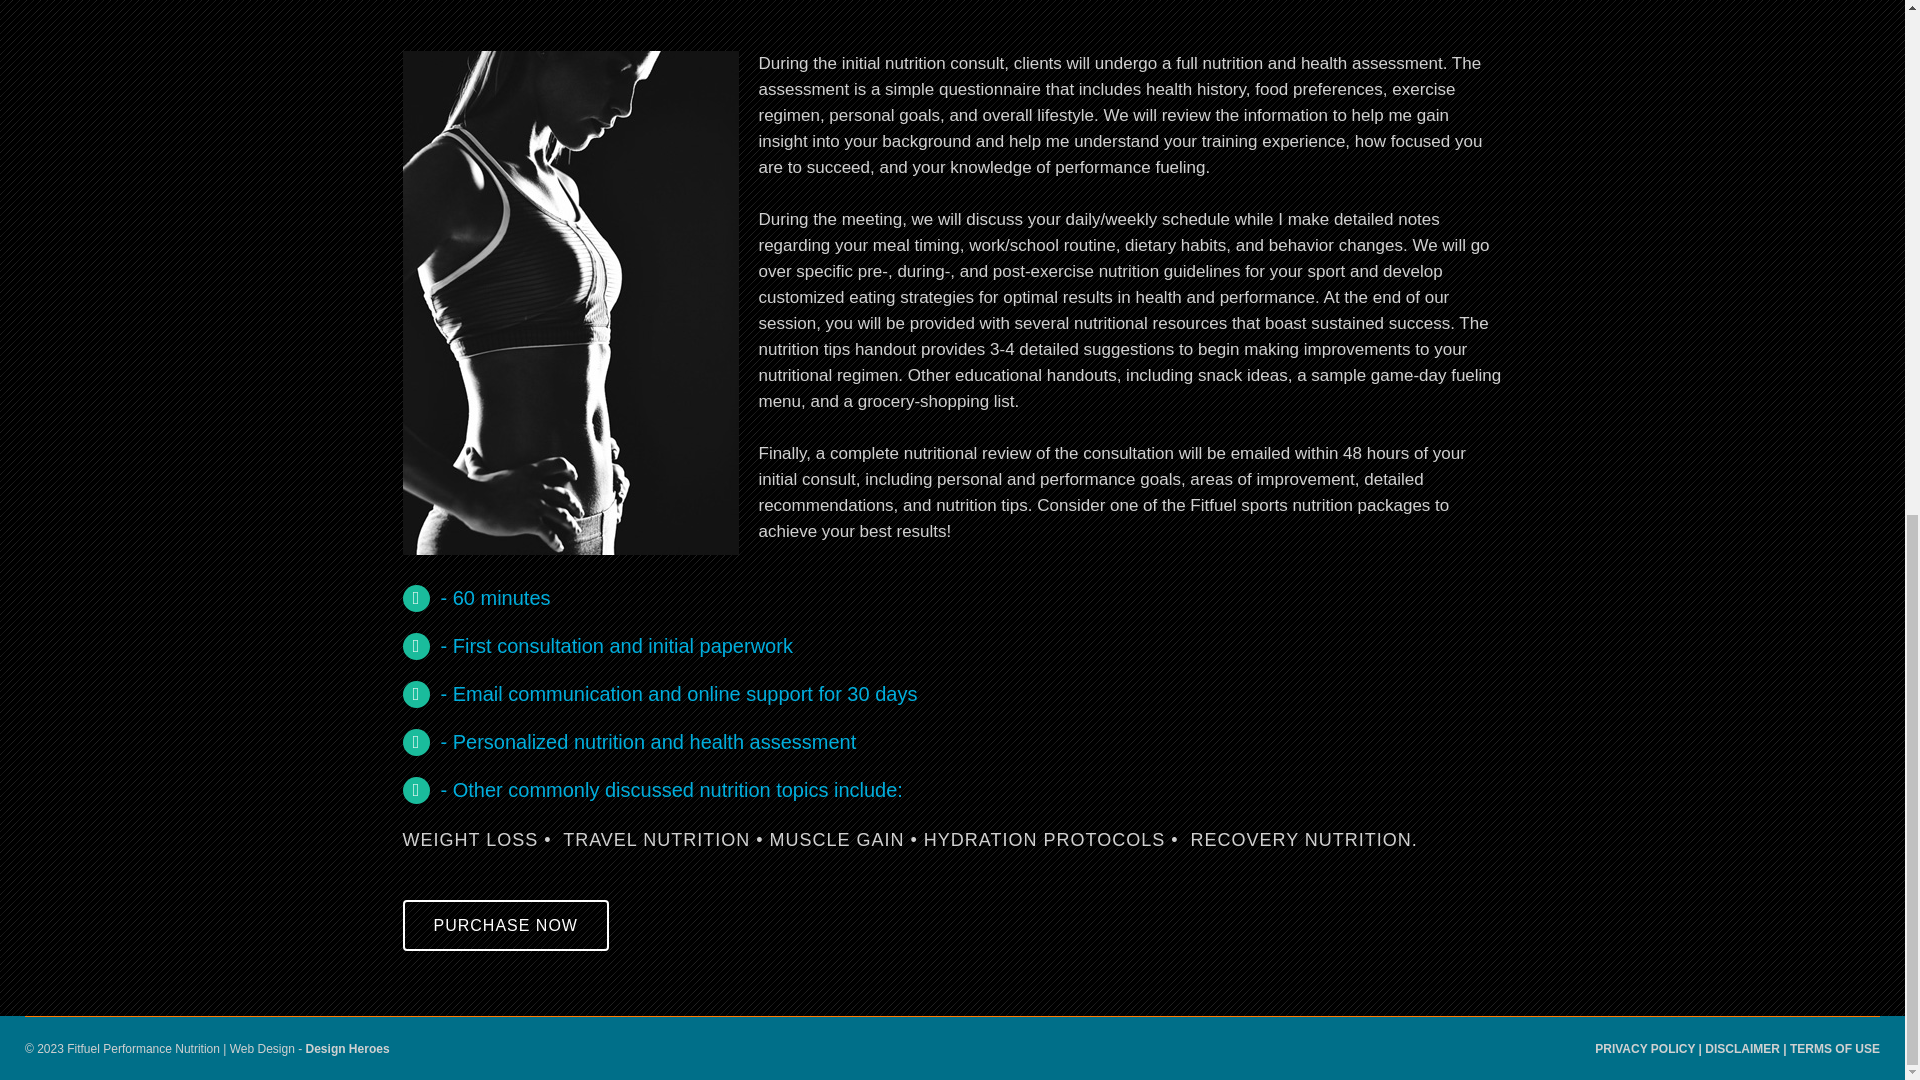 This screenshot has width=1920, height=1080. Describe the element at coordinates (1834, 1048) in the screenshot. I see `TERMS OF USE` at that location.